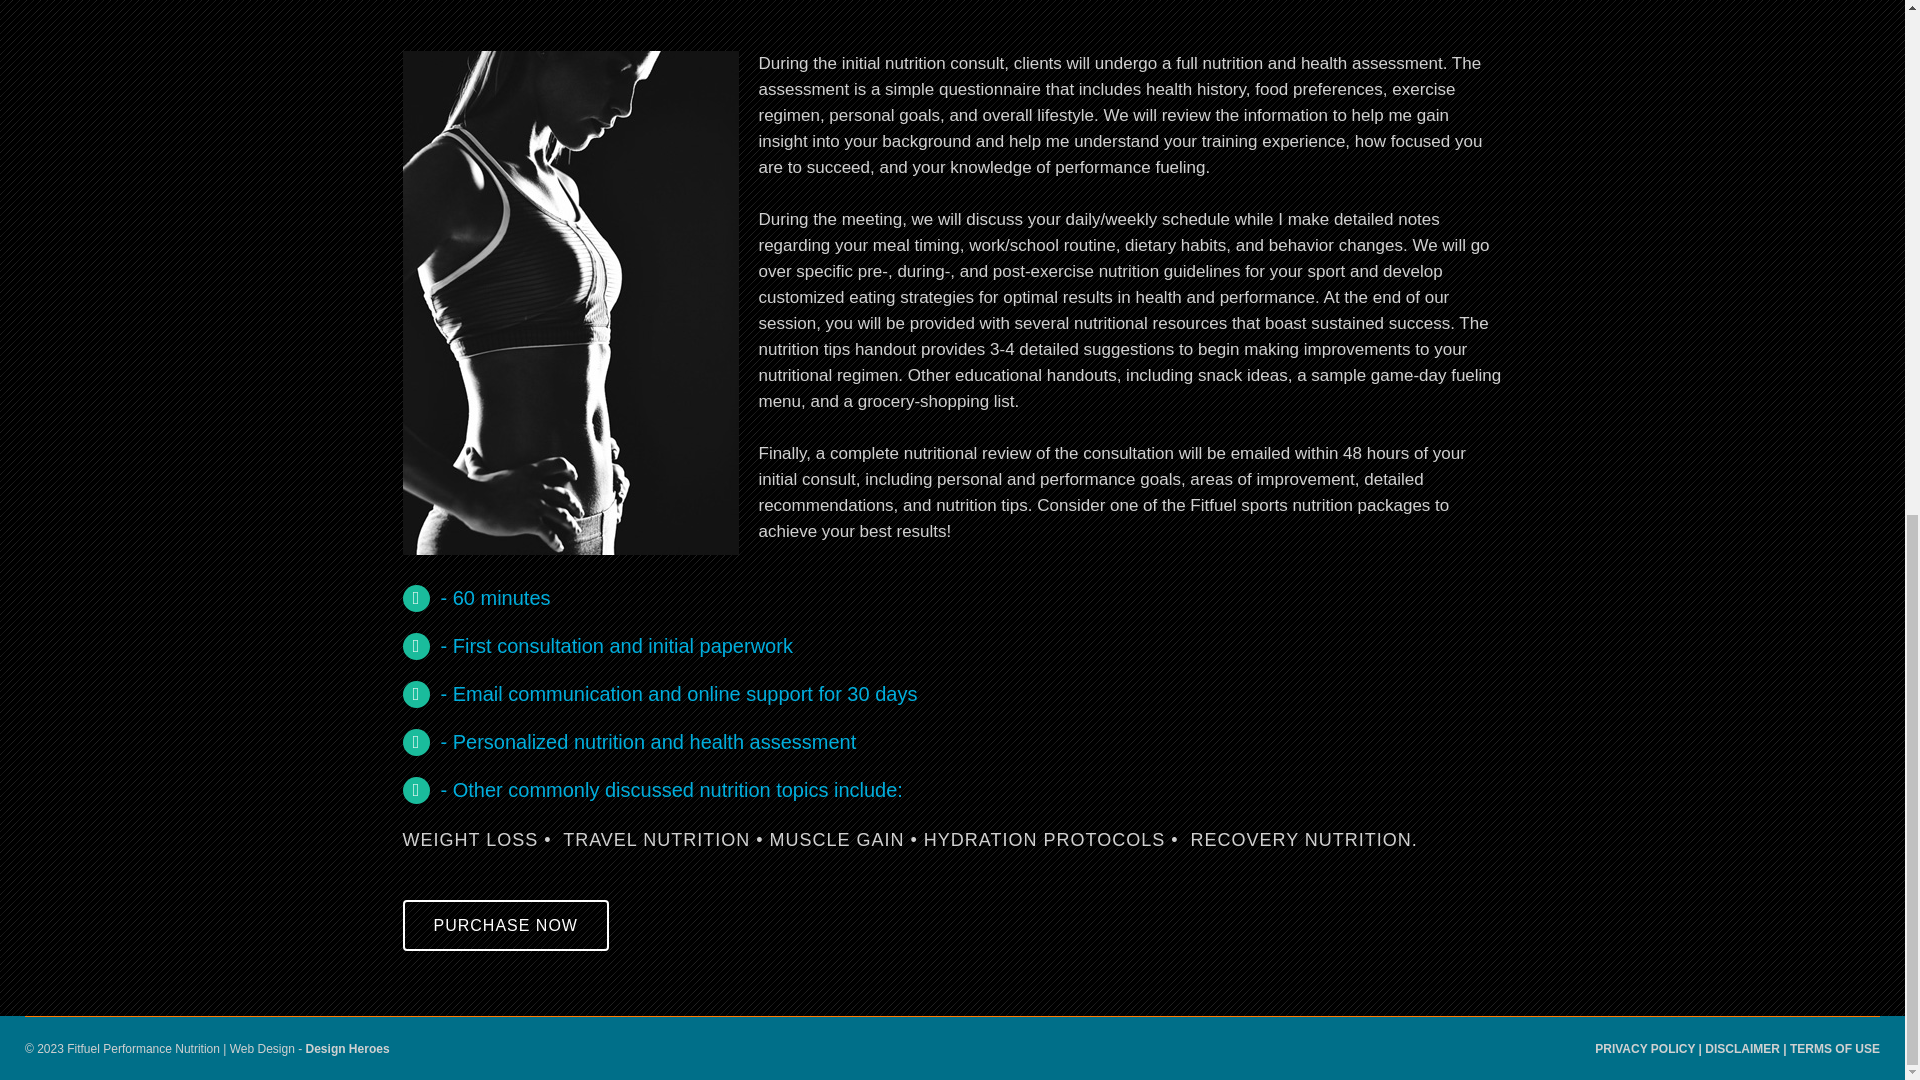 This screenshot has width=1920, height=1080. Describe the element at coordinates (1834, 1048) in the screenshot. I see `TERMS OF USE` at that location.